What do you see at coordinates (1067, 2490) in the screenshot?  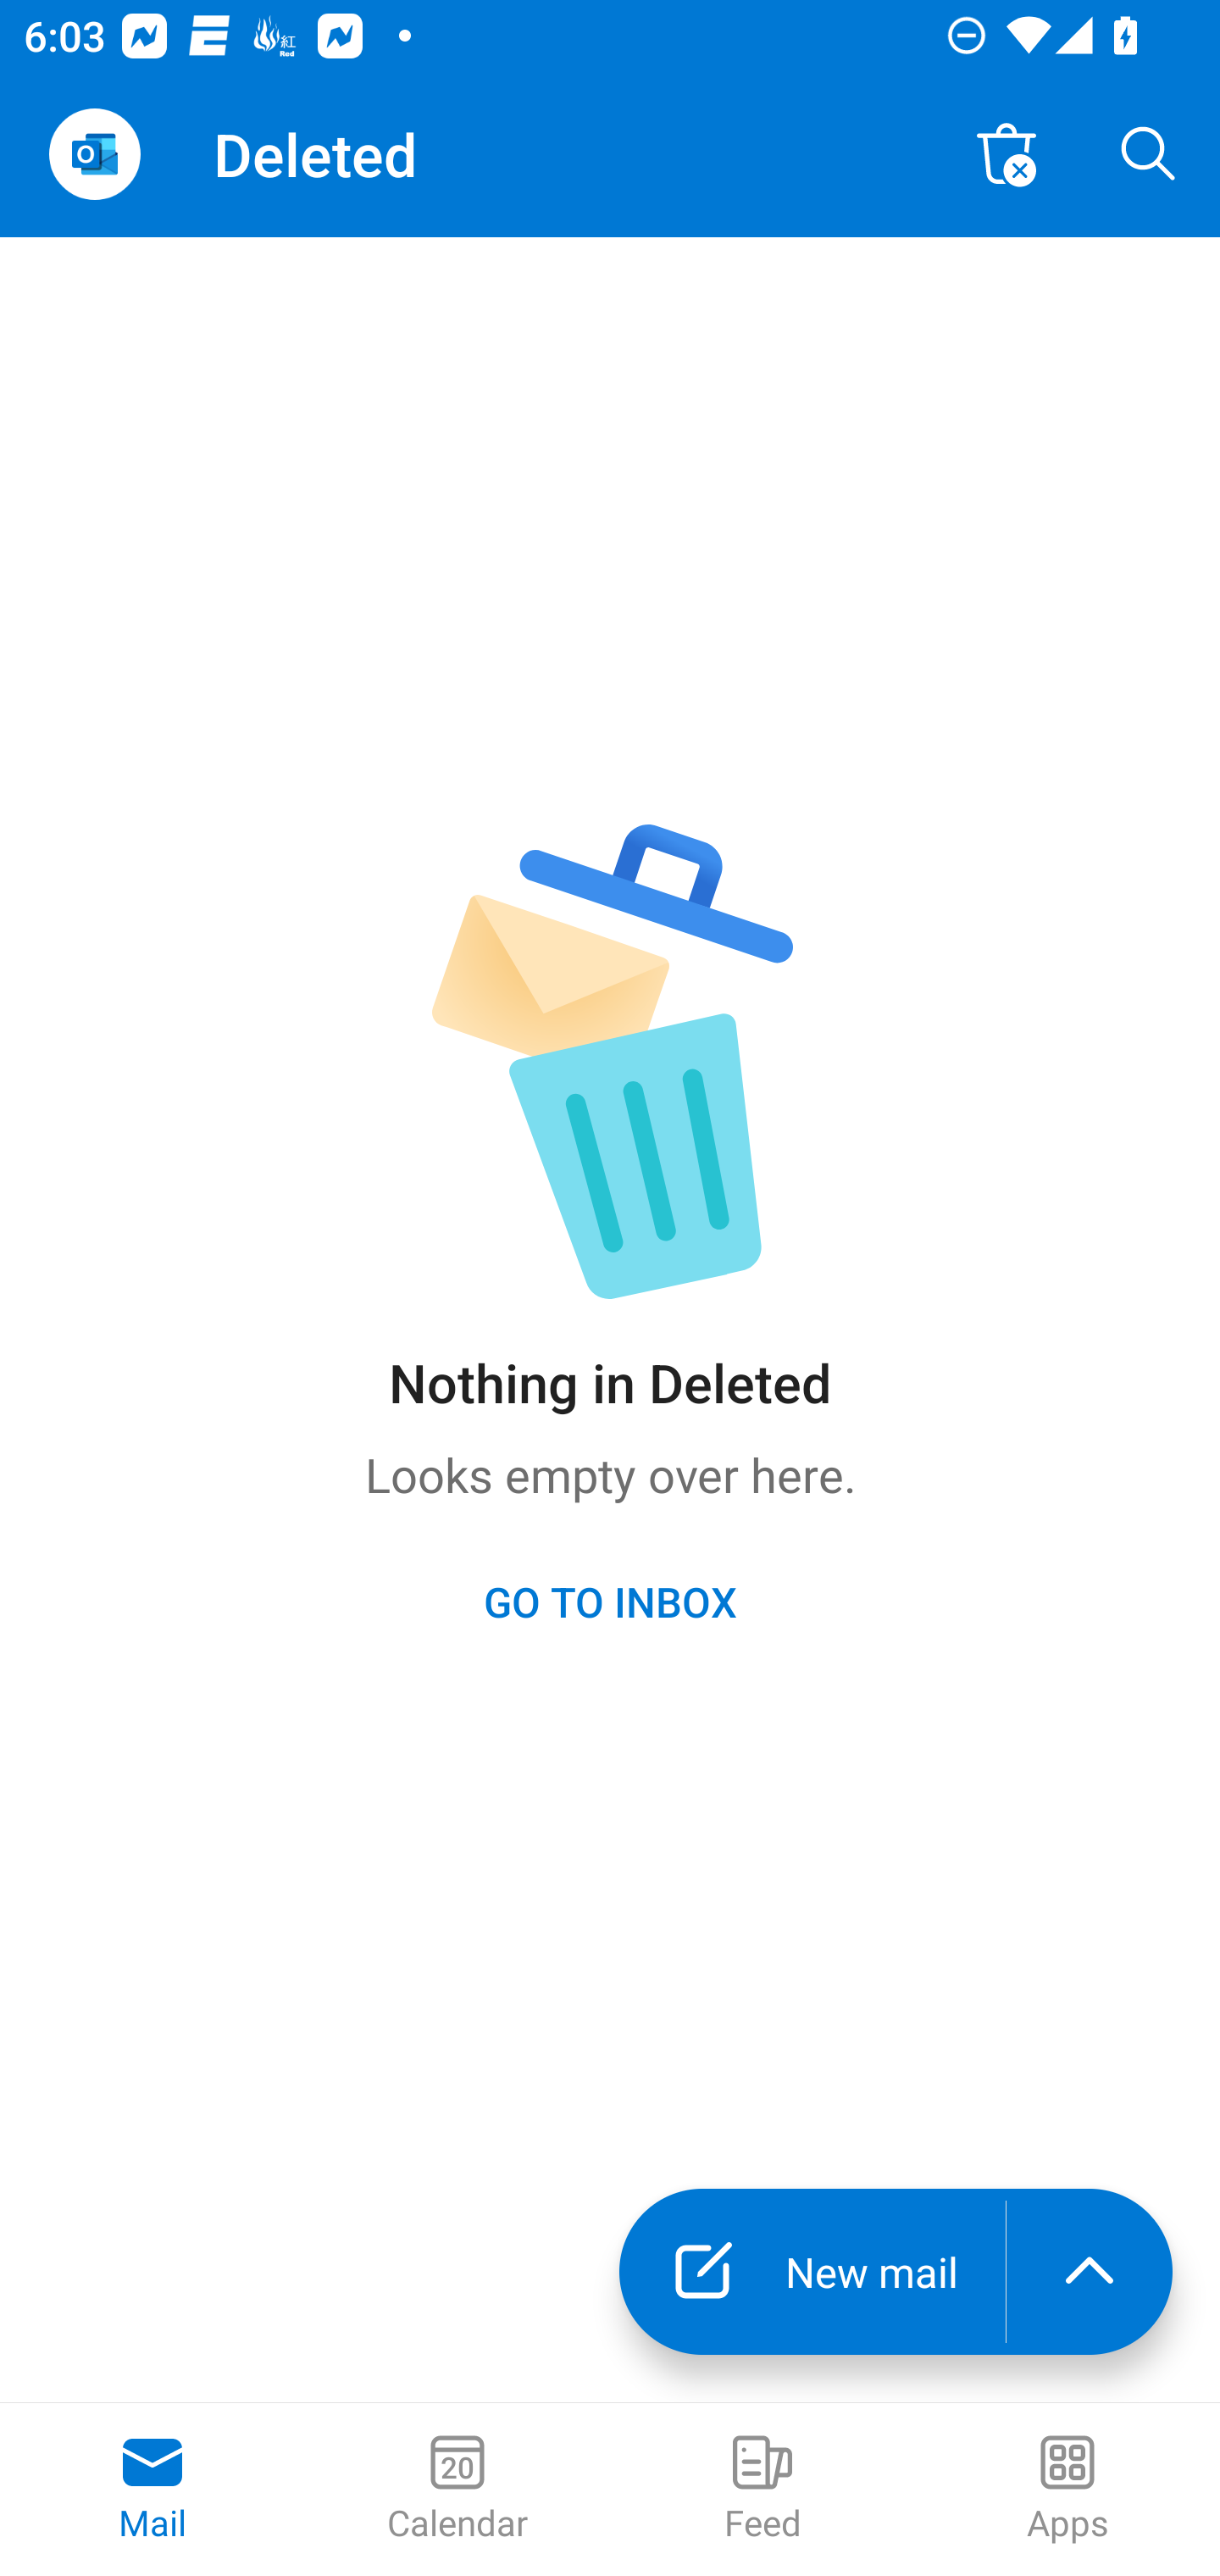 I see `Apps` at bounding box center [1067, 2490].